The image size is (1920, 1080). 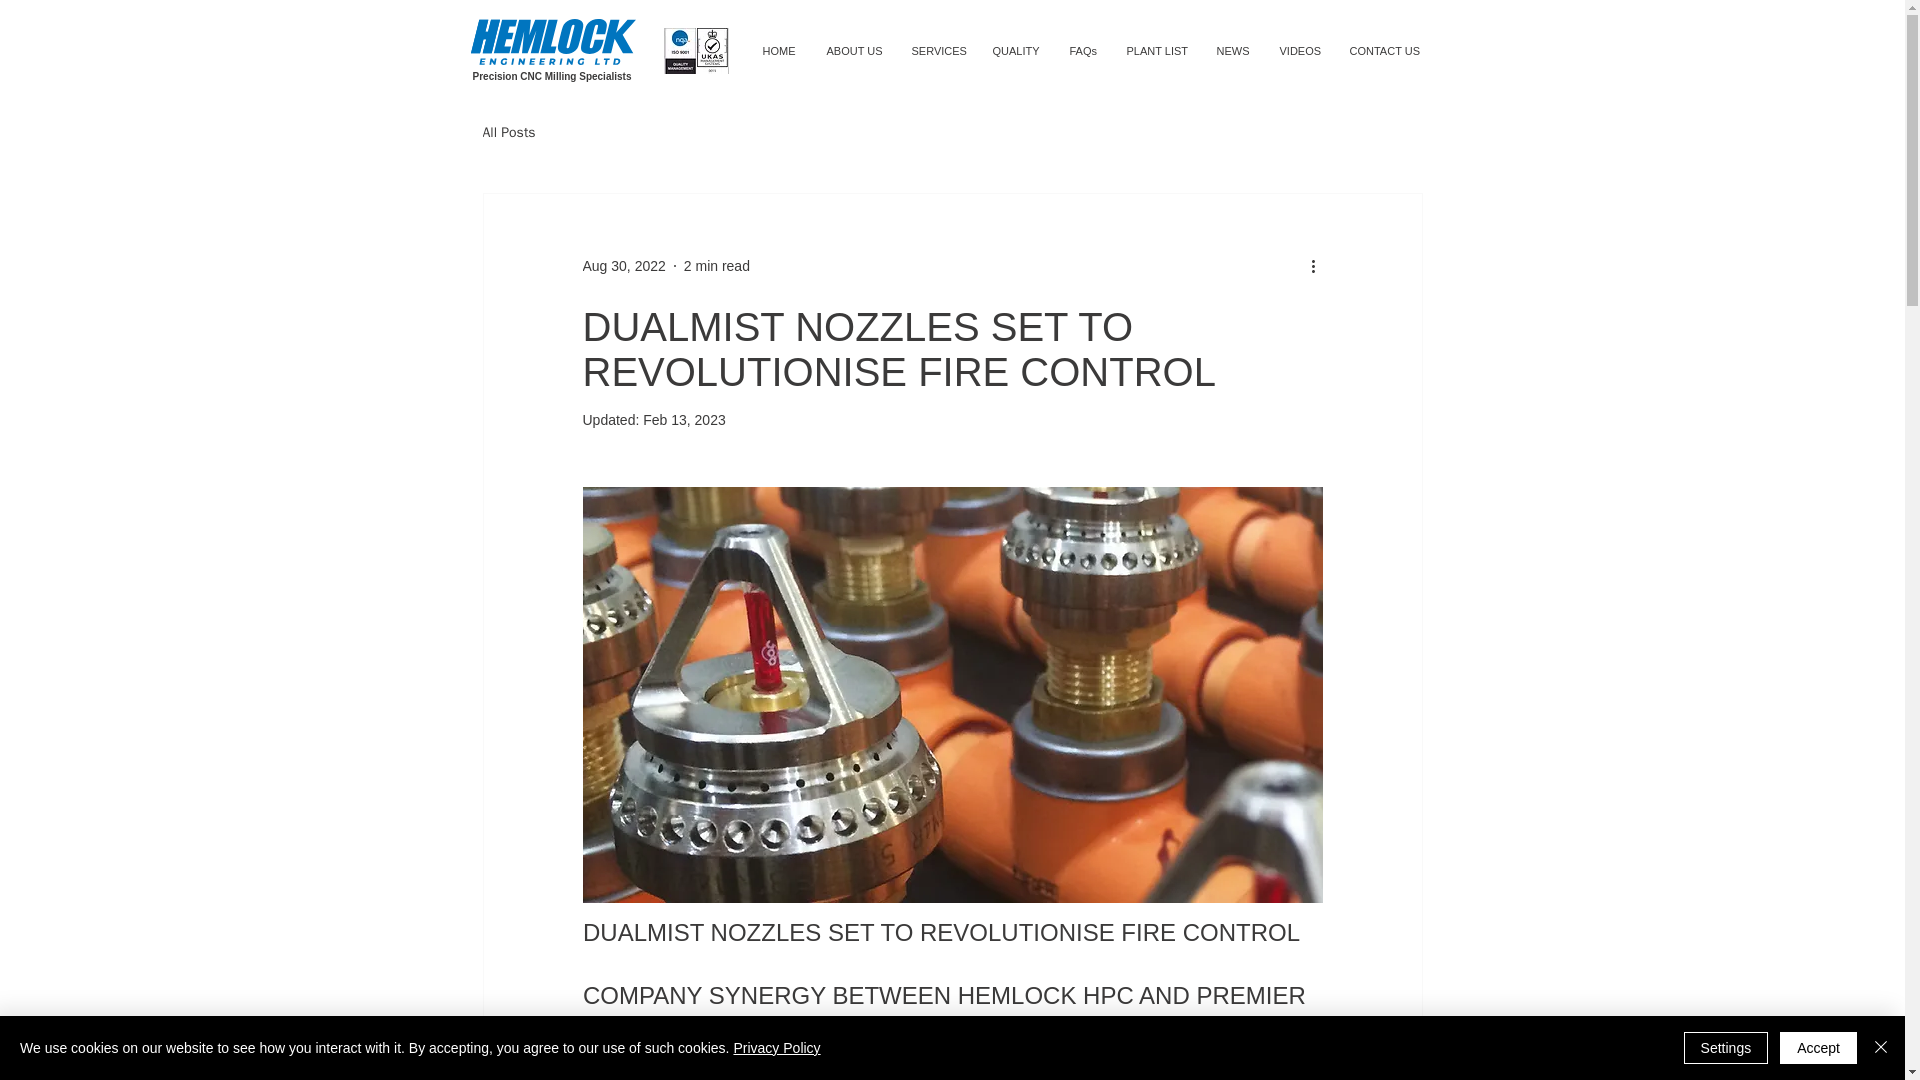 What do you see at coordinates (1384, 52) in the screenshot?
I see `CONTACT US` at bounding box center [1384, 52].